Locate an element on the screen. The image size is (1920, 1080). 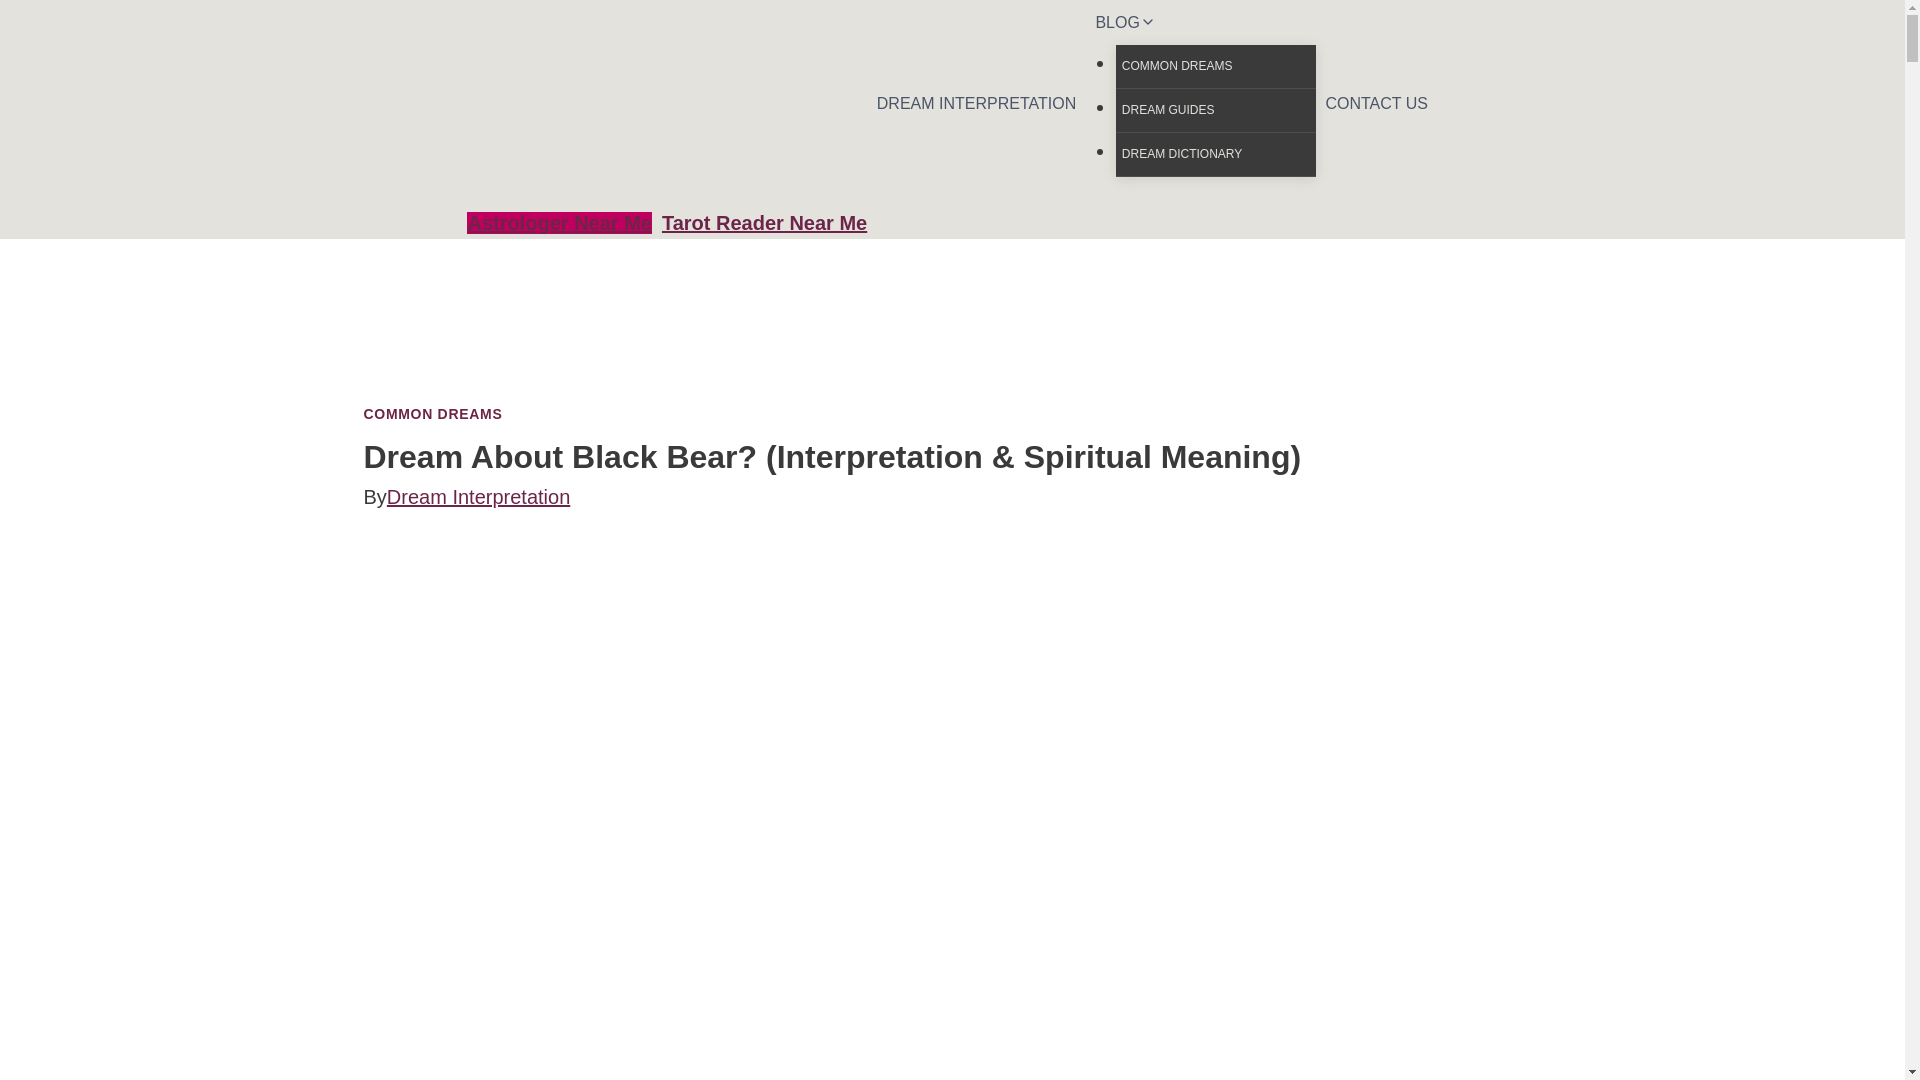
DREAM INTERPRETATION is located at coordinates (976, 104).